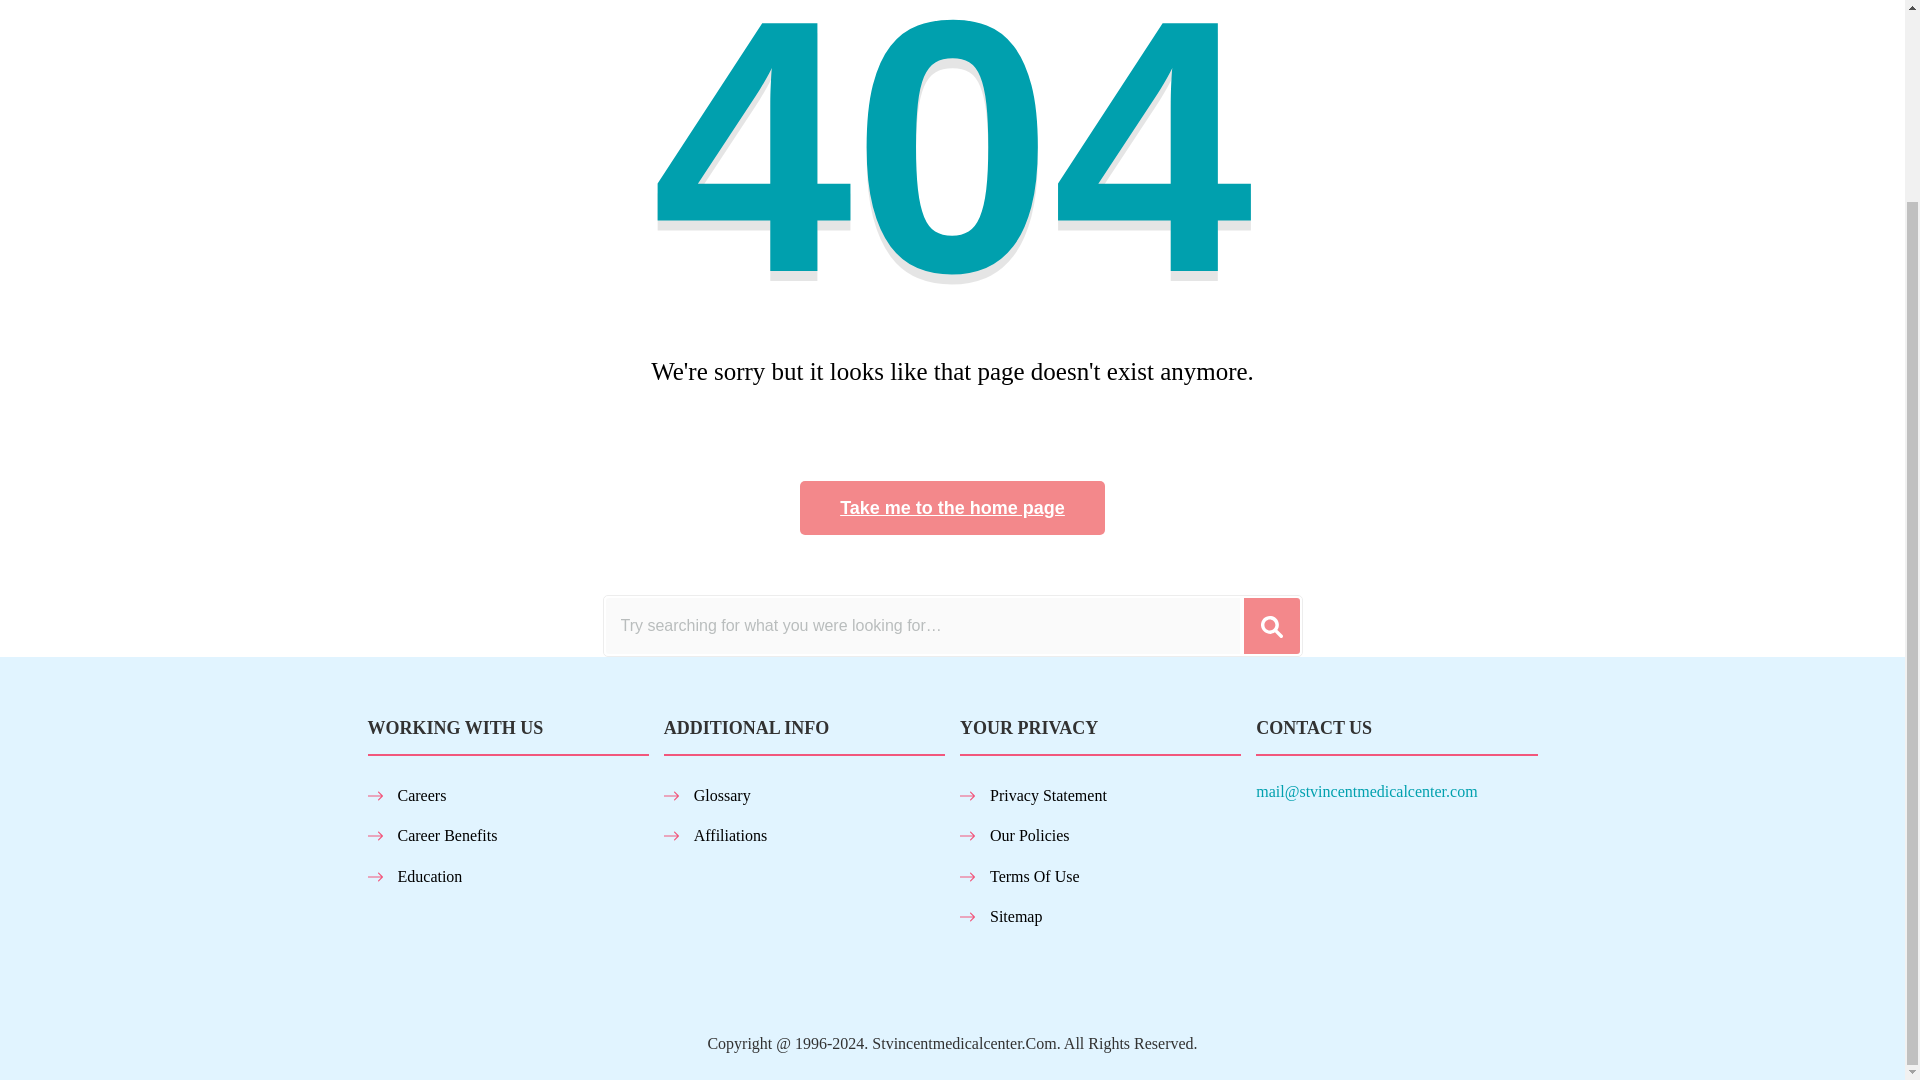  What do you see at coordinates (1272, 626) in the screenshot?
I see `Search` at bounding box center [1272, 626].